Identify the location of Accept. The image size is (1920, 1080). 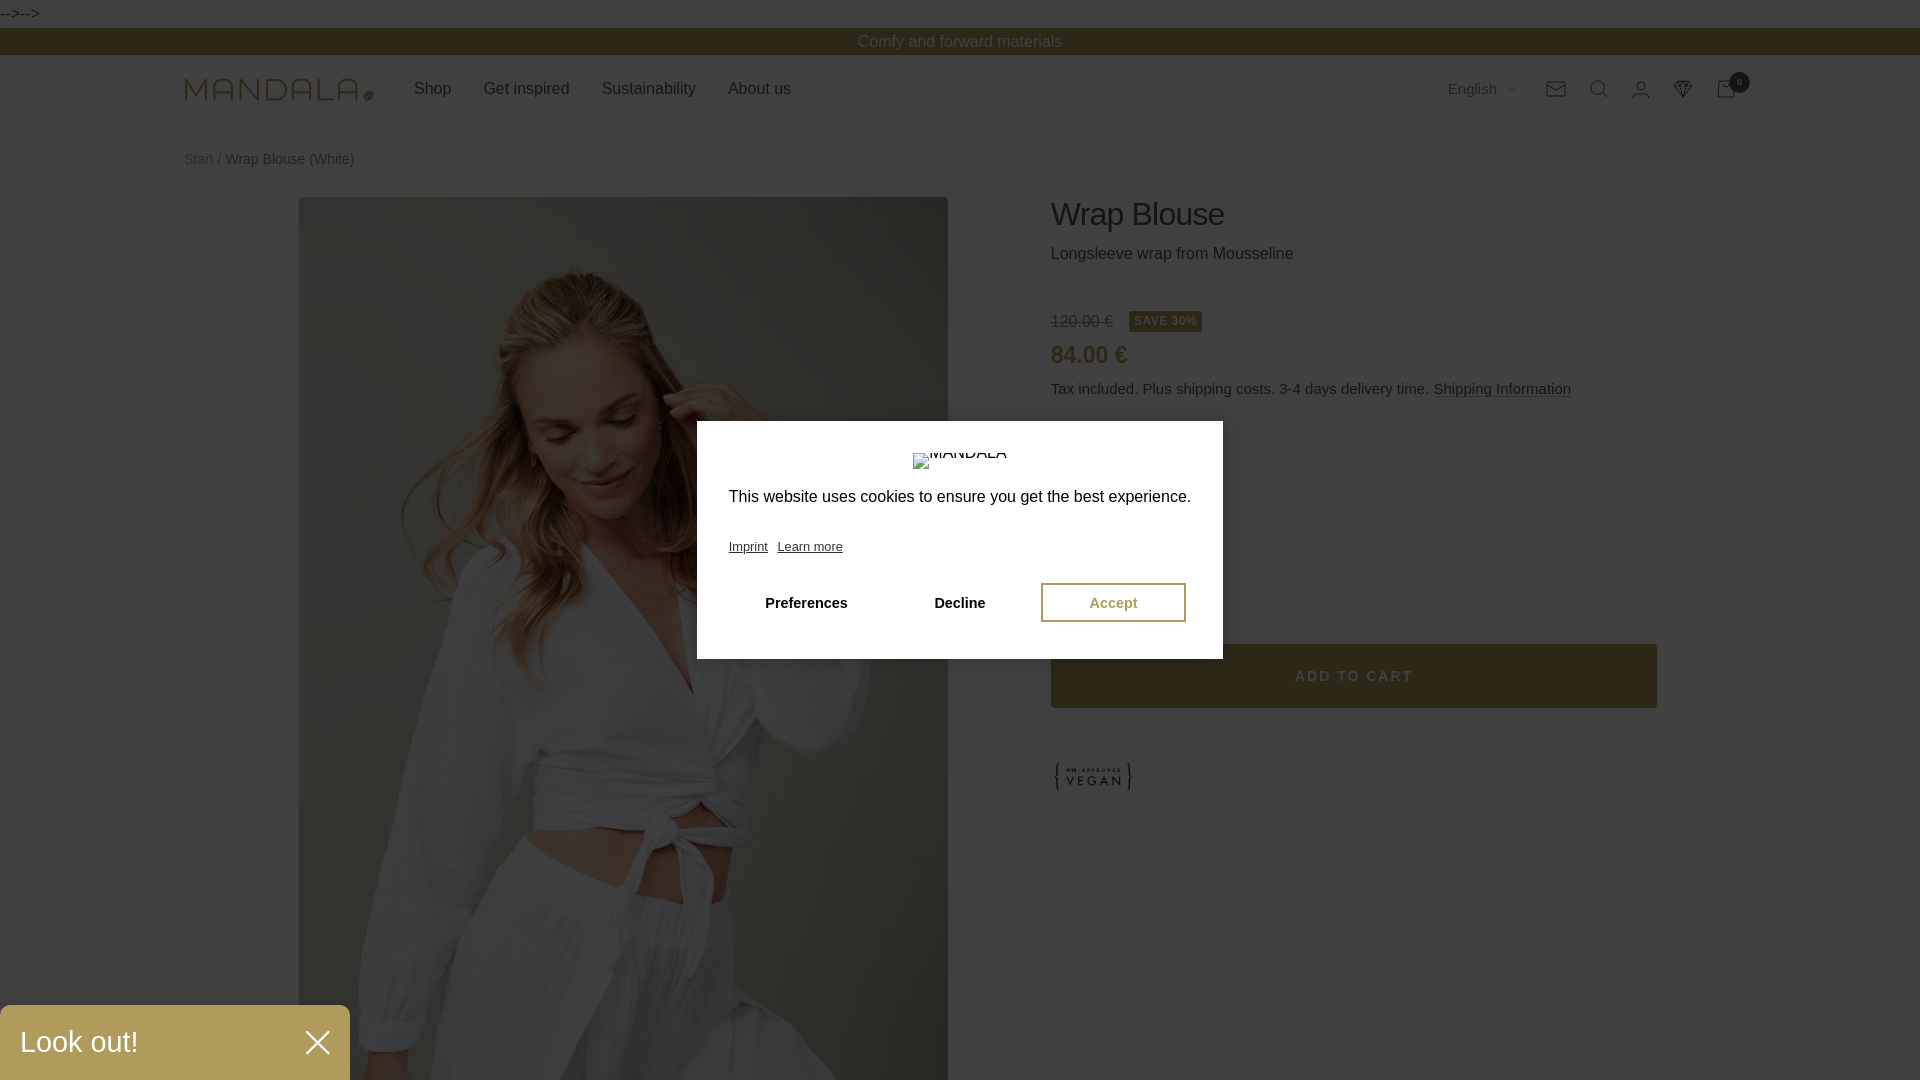
(1113, 603).